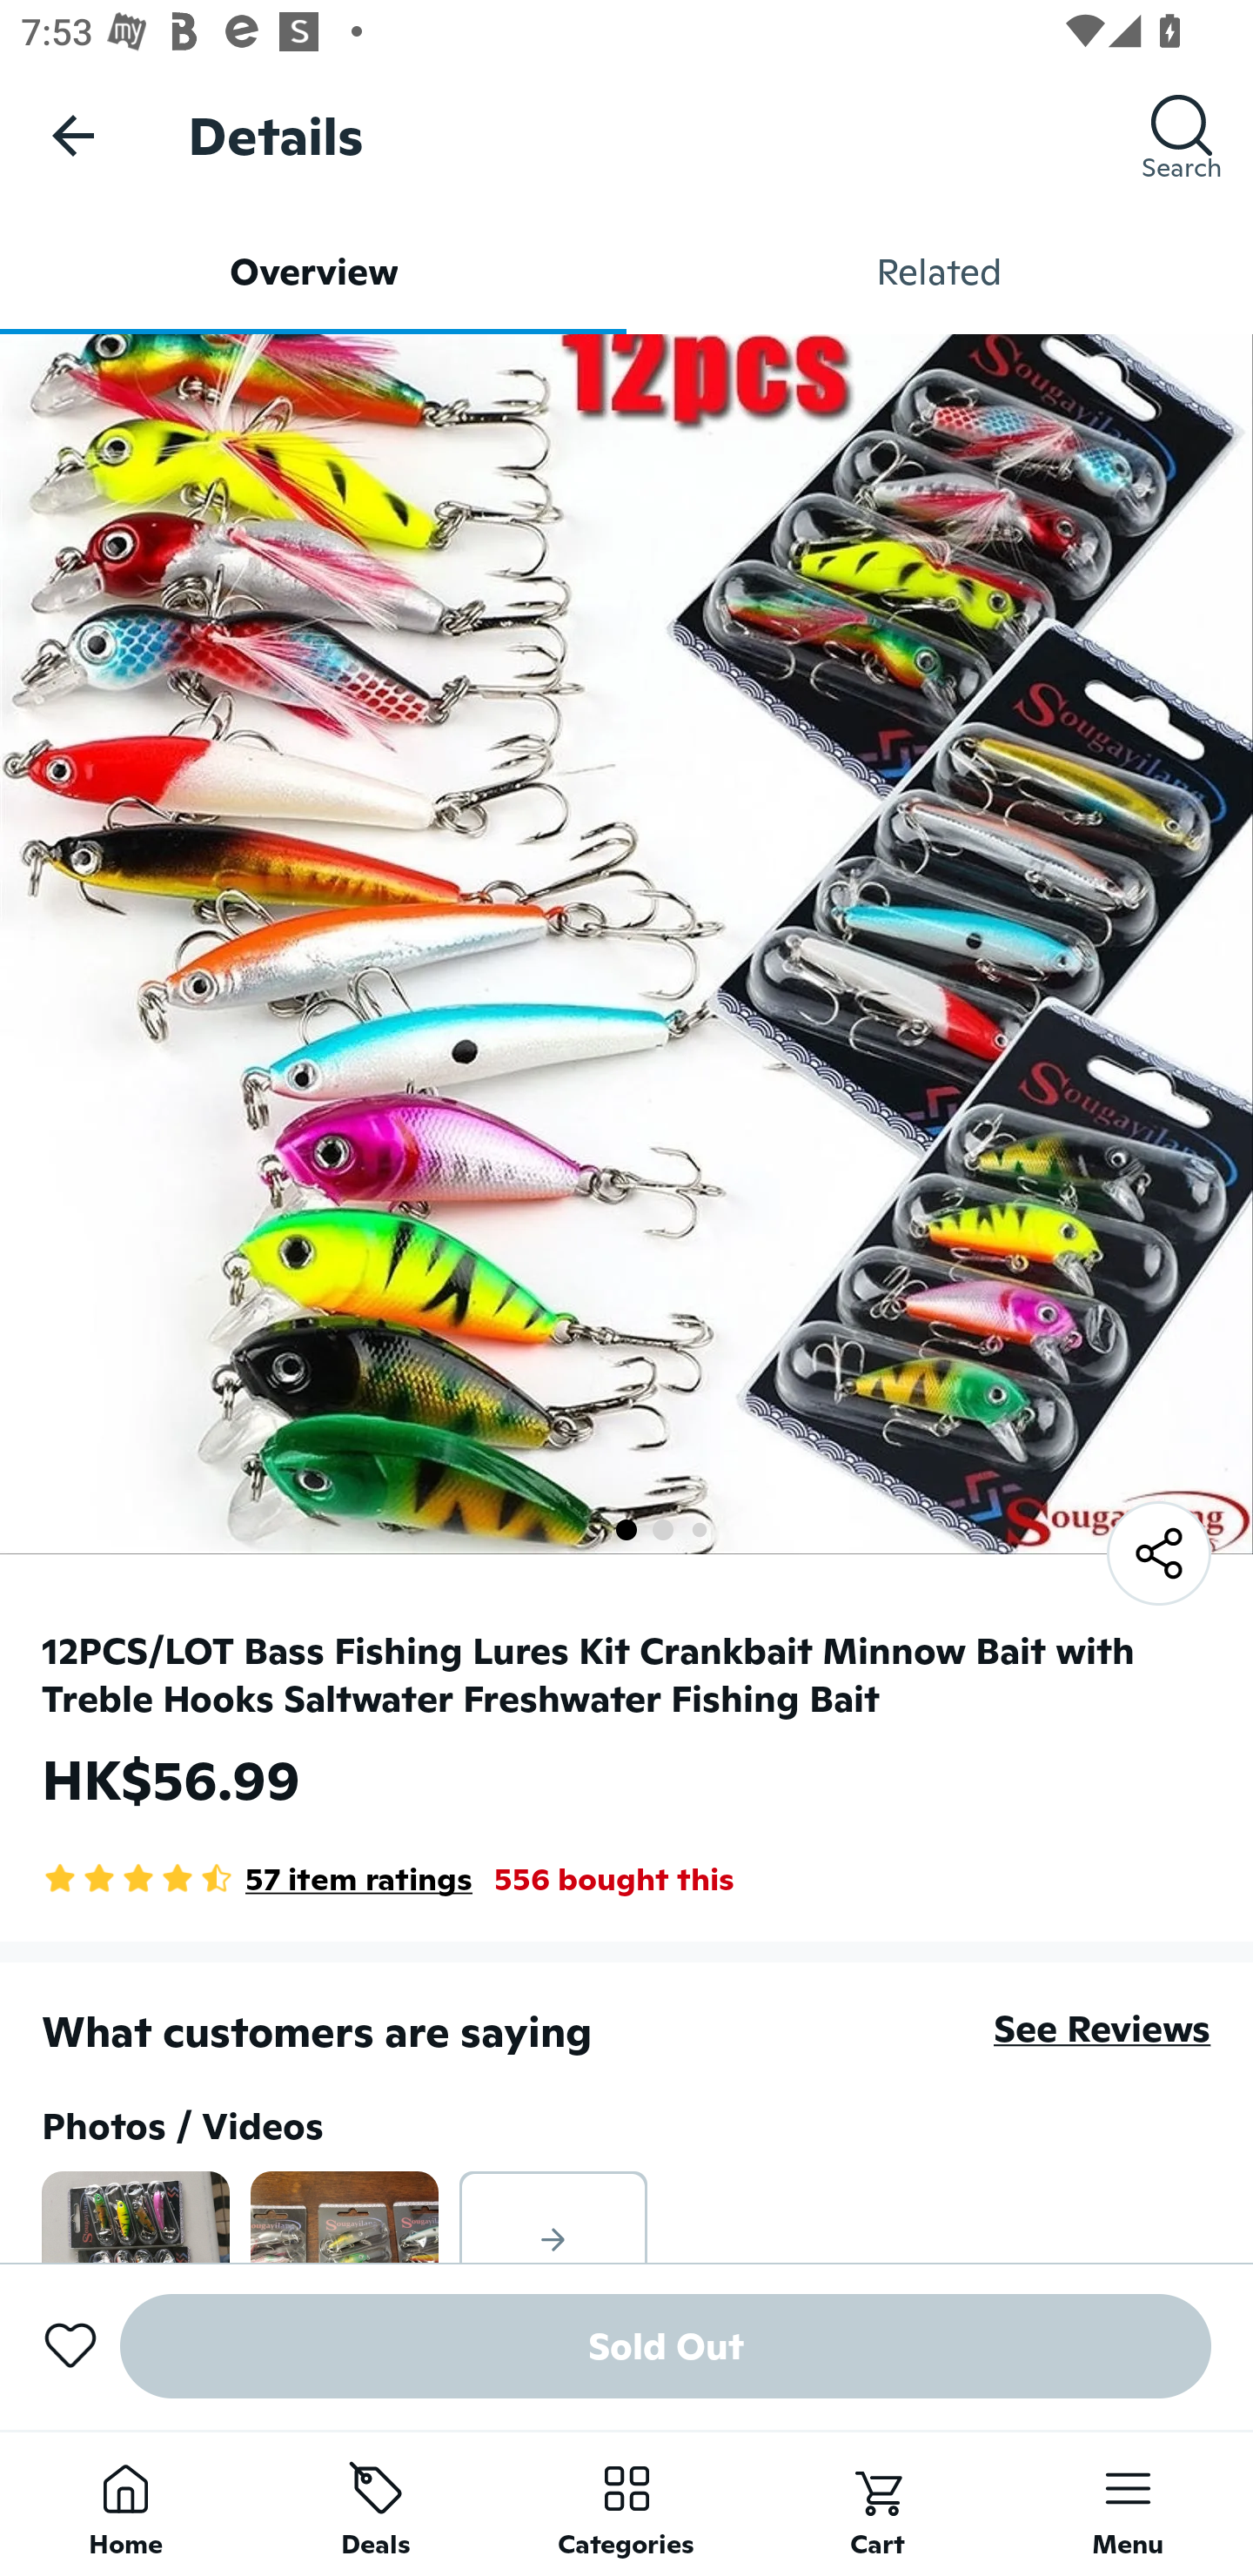 The image size is (1253, 2576). I want to click on Sold Out, so click(666, 2346).